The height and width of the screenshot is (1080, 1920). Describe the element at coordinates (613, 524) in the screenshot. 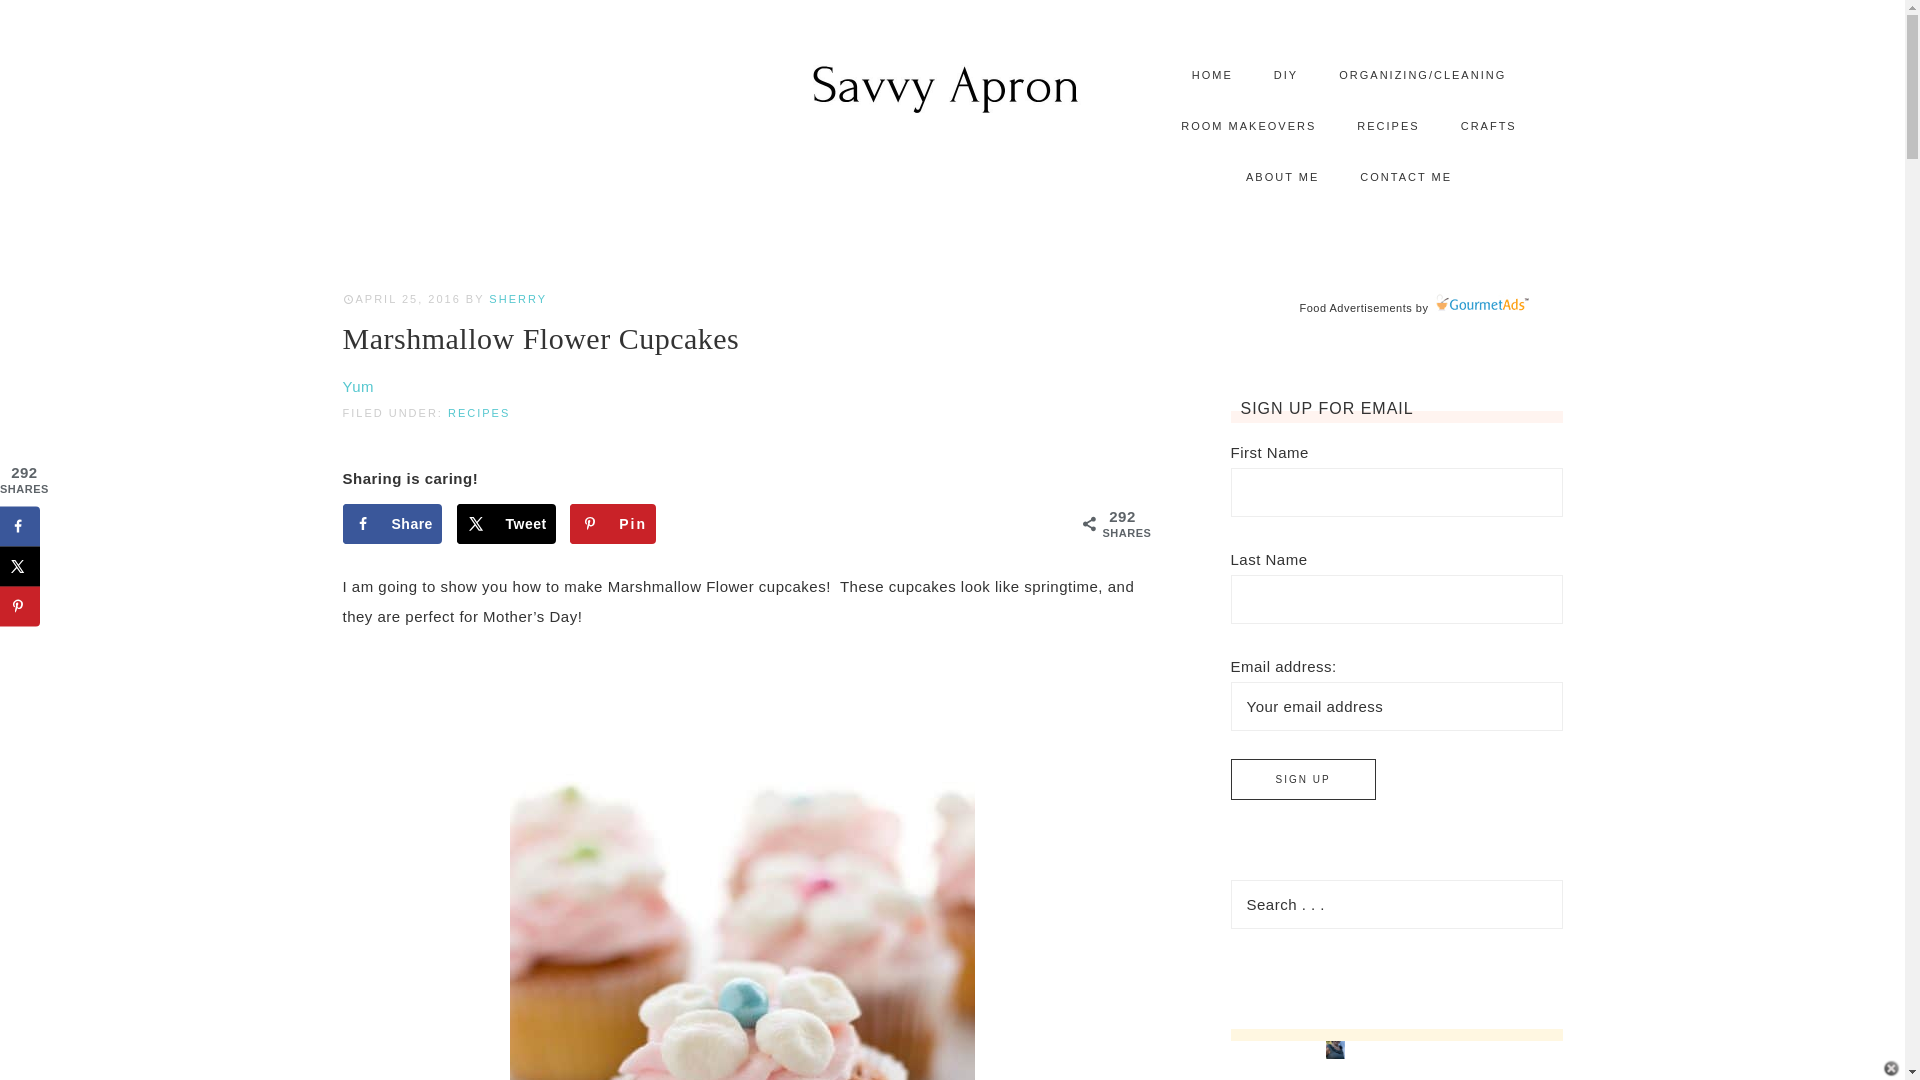

I see `Pin` at that location.